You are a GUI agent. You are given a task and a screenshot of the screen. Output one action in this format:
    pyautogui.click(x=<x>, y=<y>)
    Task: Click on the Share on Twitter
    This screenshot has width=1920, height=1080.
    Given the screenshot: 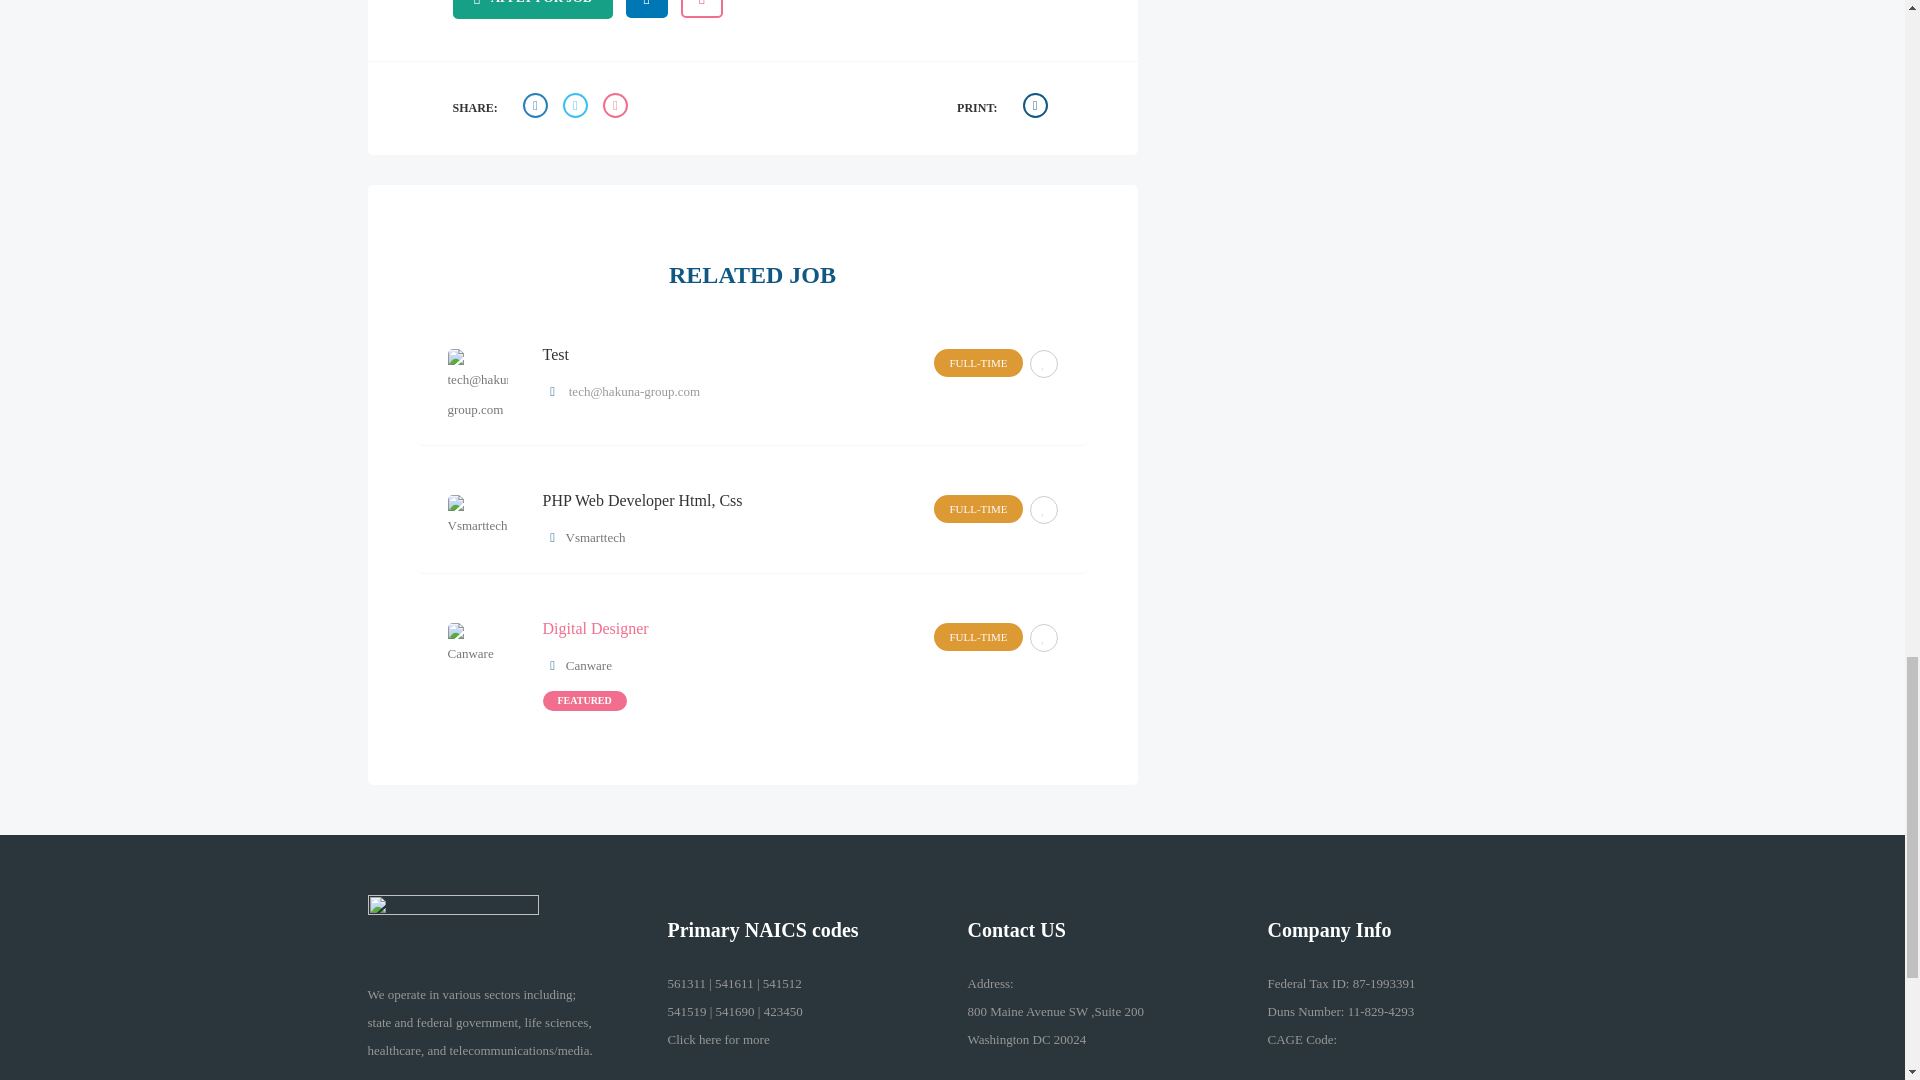 What is the action you would take?
    pyautogui.click(x=578, y=108)
    